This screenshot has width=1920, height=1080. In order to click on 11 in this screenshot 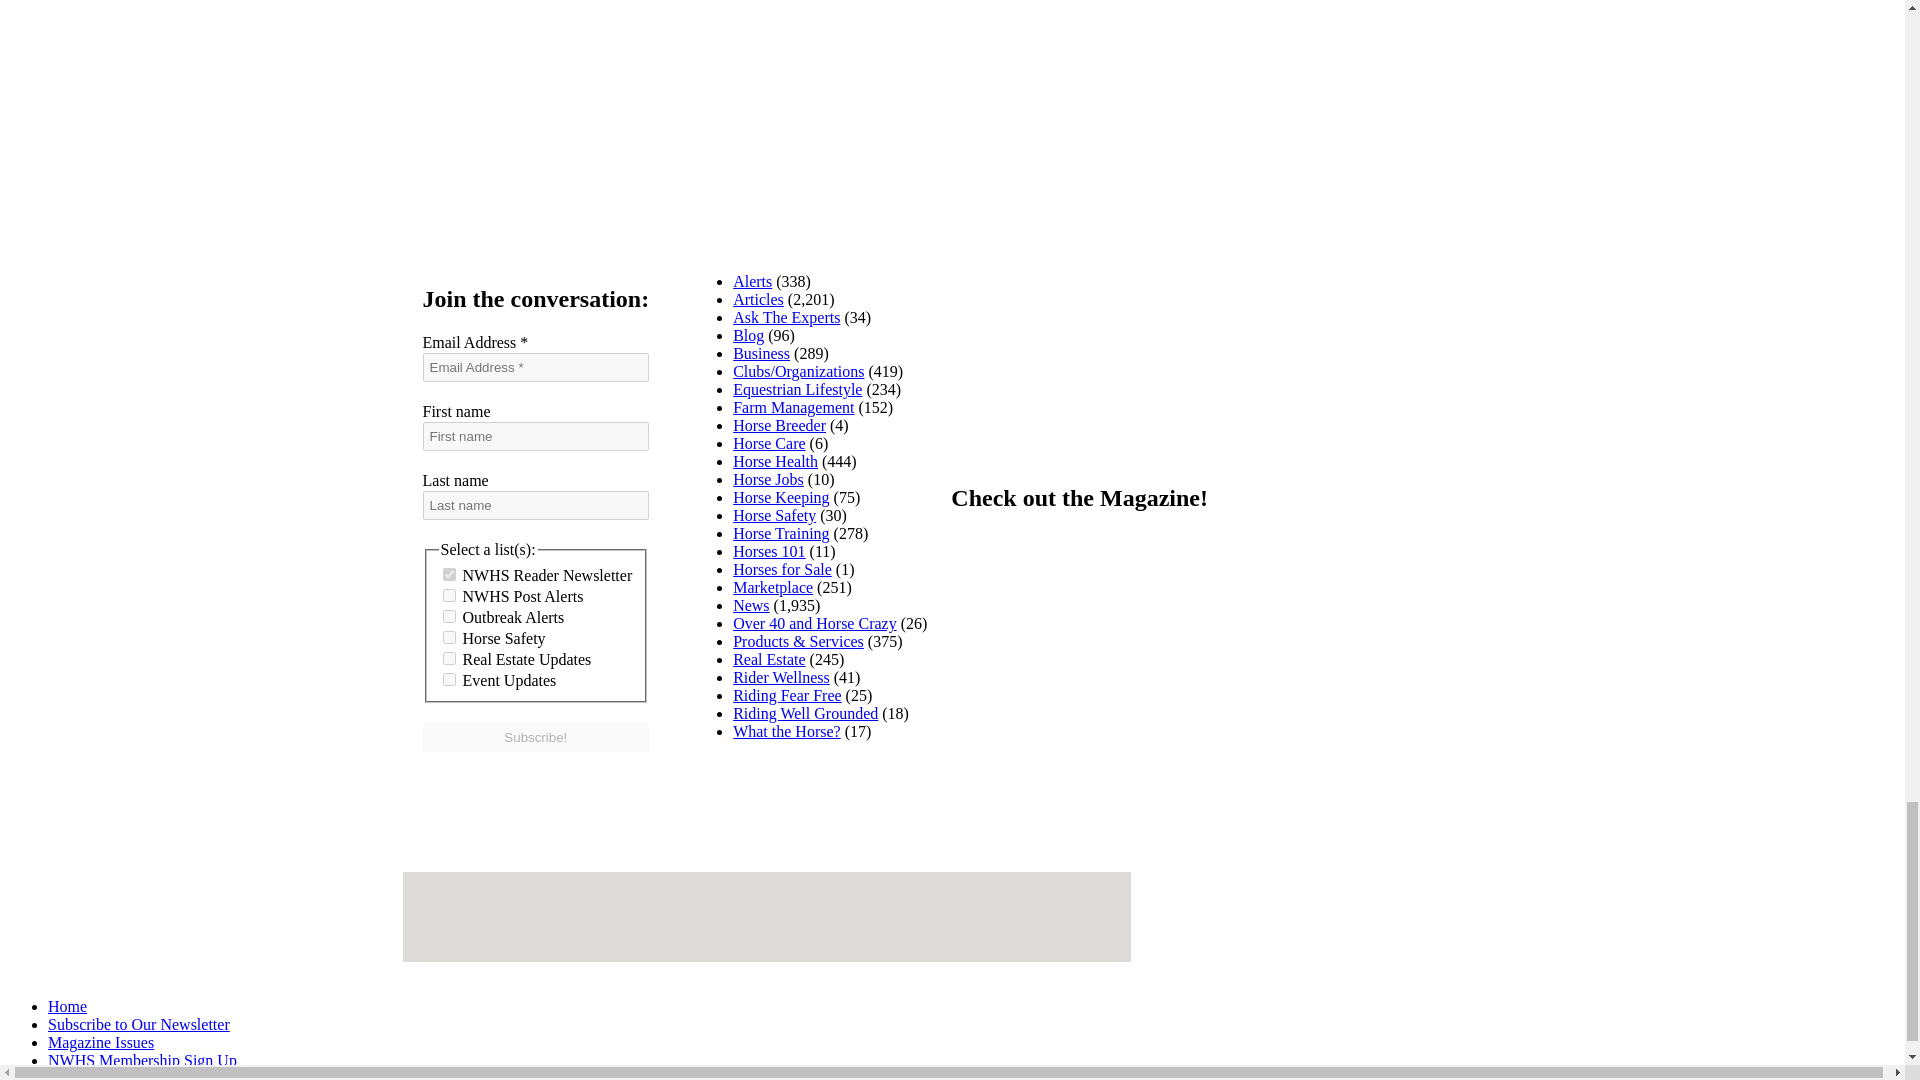, I will do `click(448, 658)`.